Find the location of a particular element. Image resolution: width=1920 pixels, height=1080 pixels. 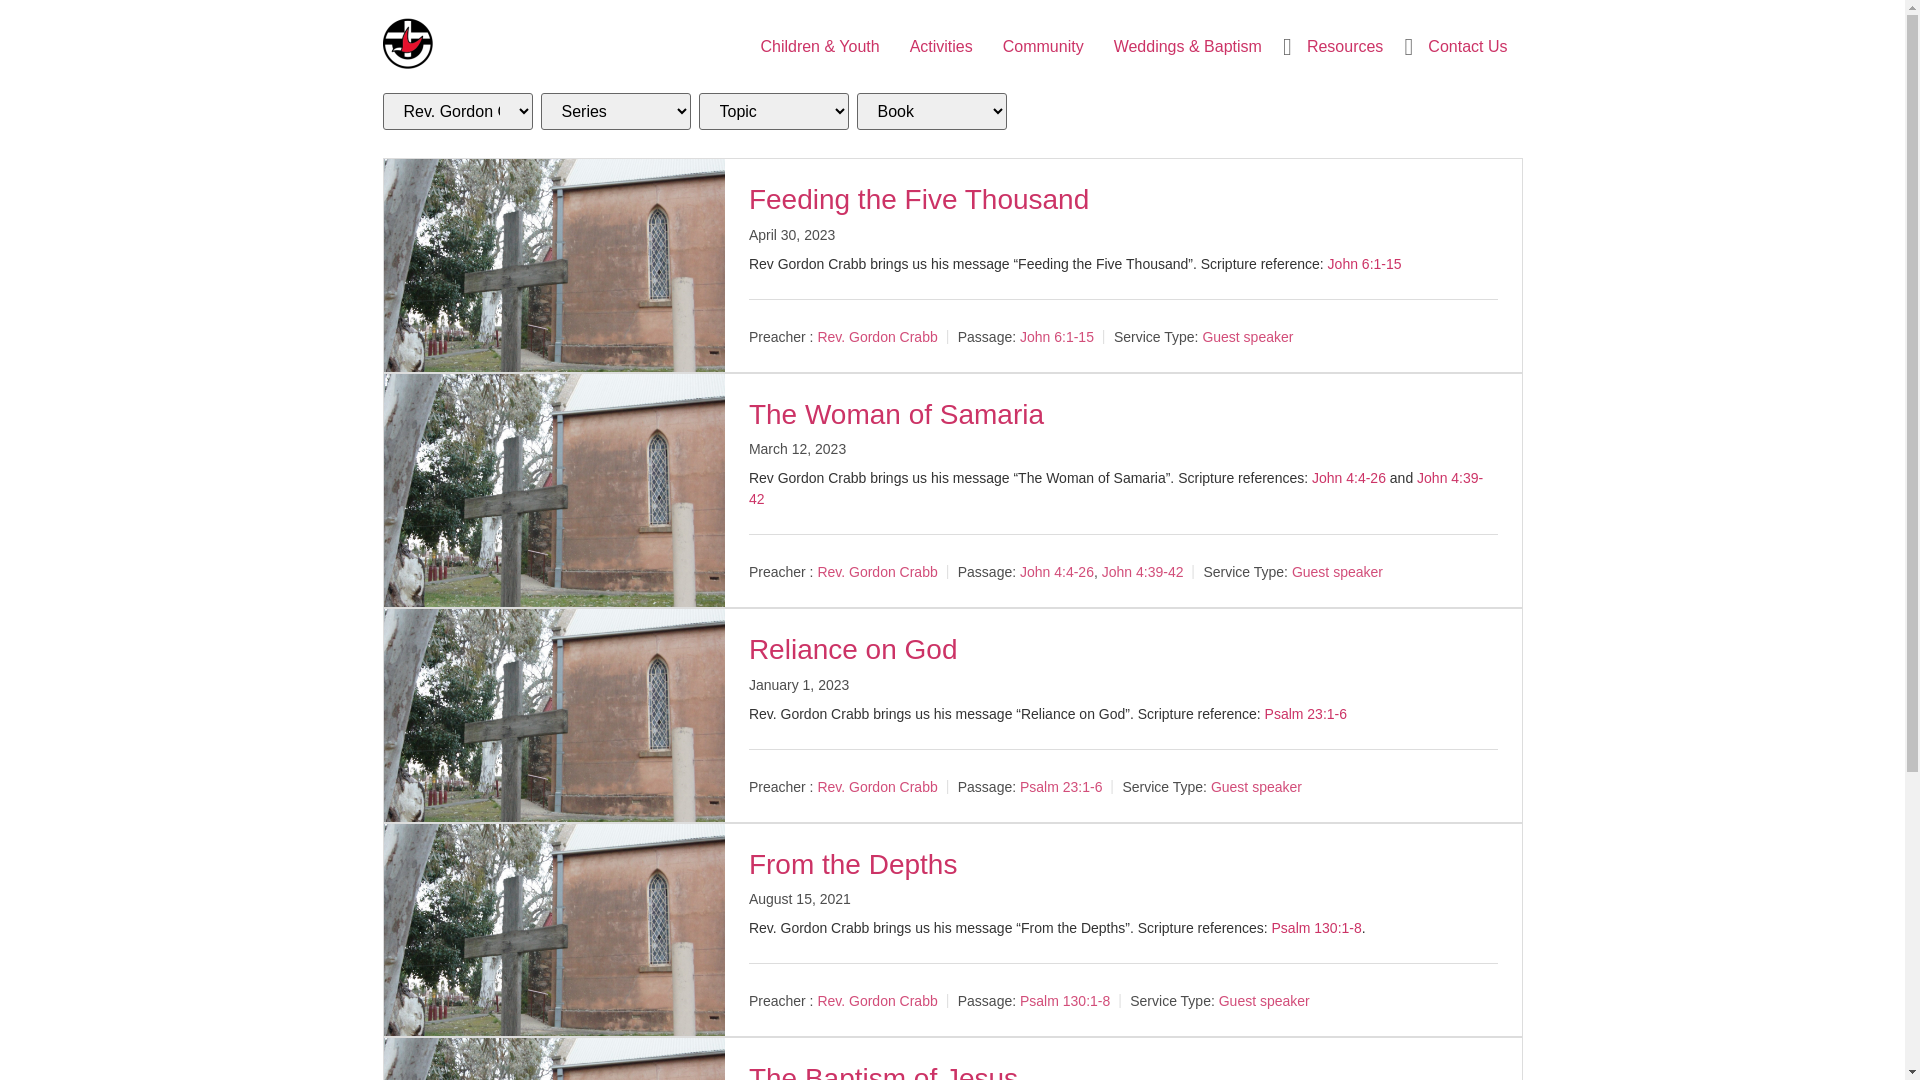

The Woman of Samaria is located at coordinates (896, 414).